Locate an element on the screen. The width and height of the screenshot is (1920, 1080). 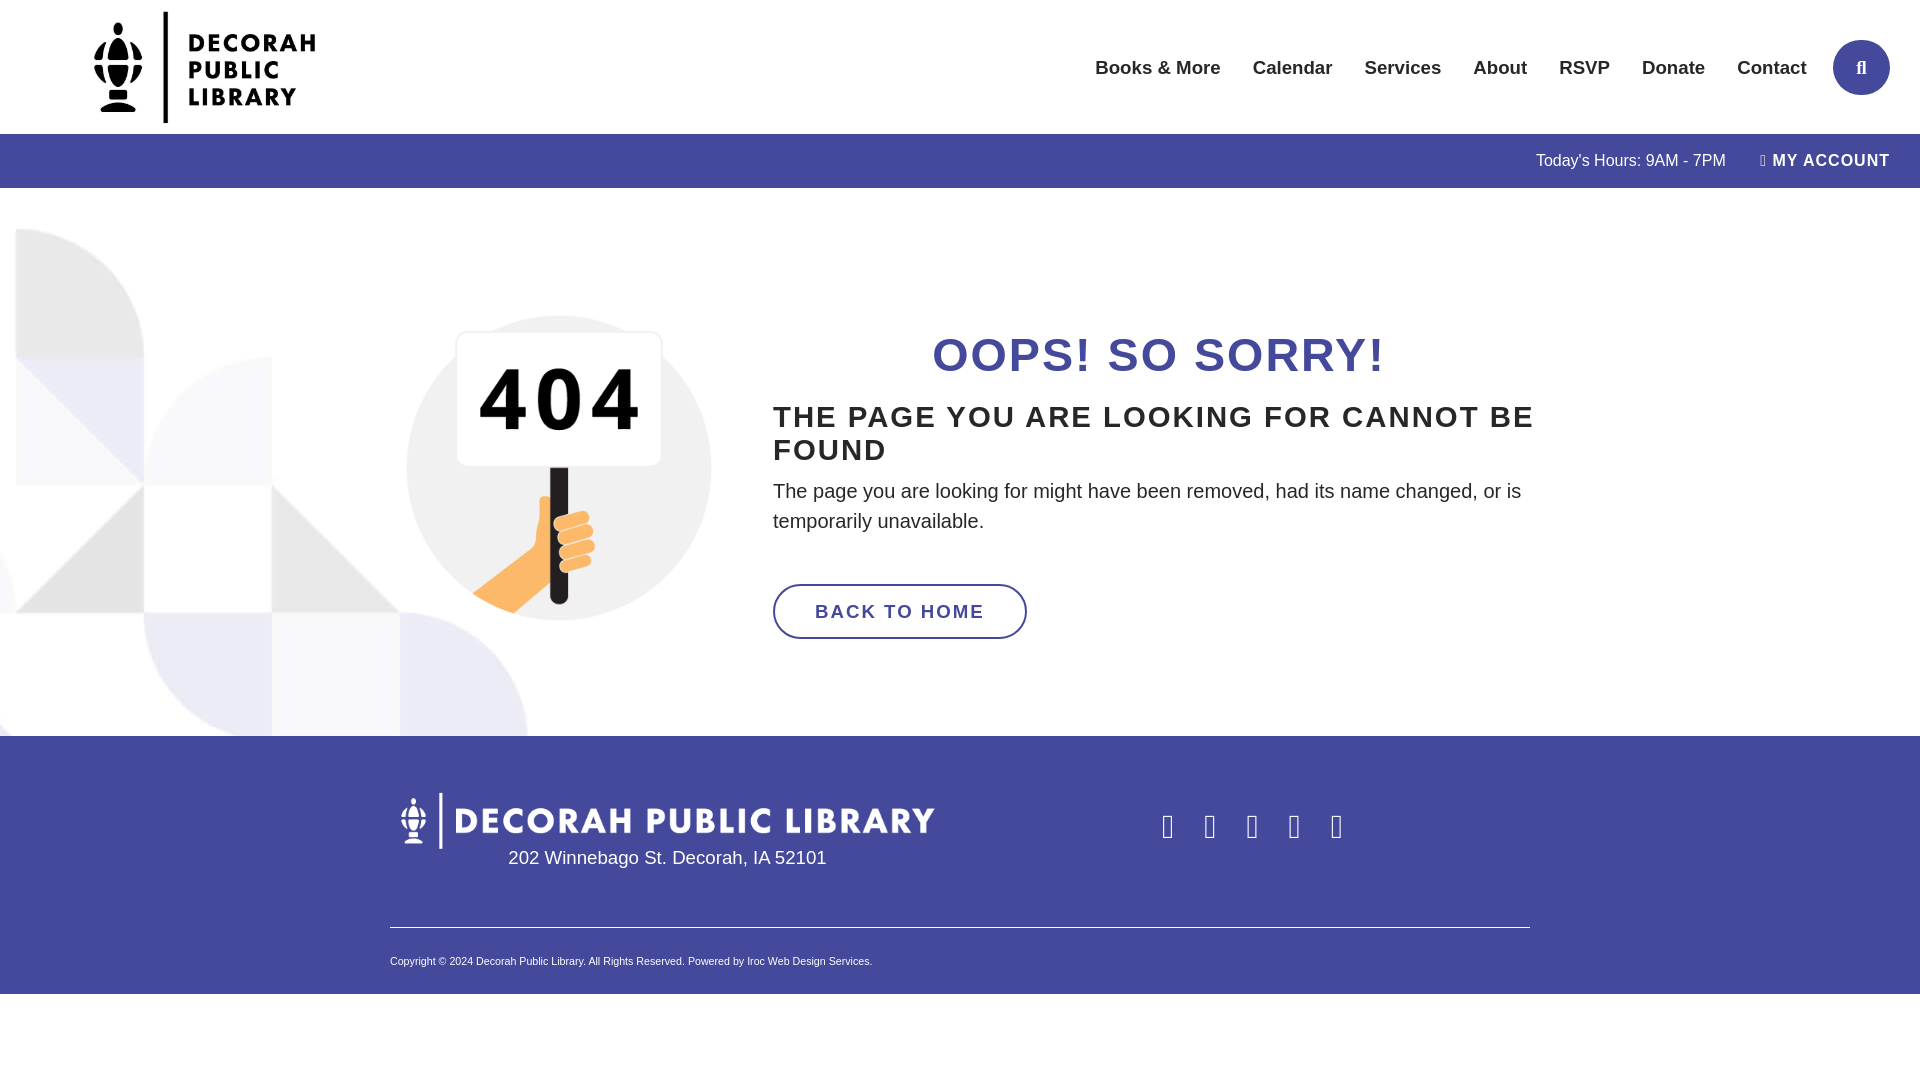
Services is located at coordinates (1403, 67).